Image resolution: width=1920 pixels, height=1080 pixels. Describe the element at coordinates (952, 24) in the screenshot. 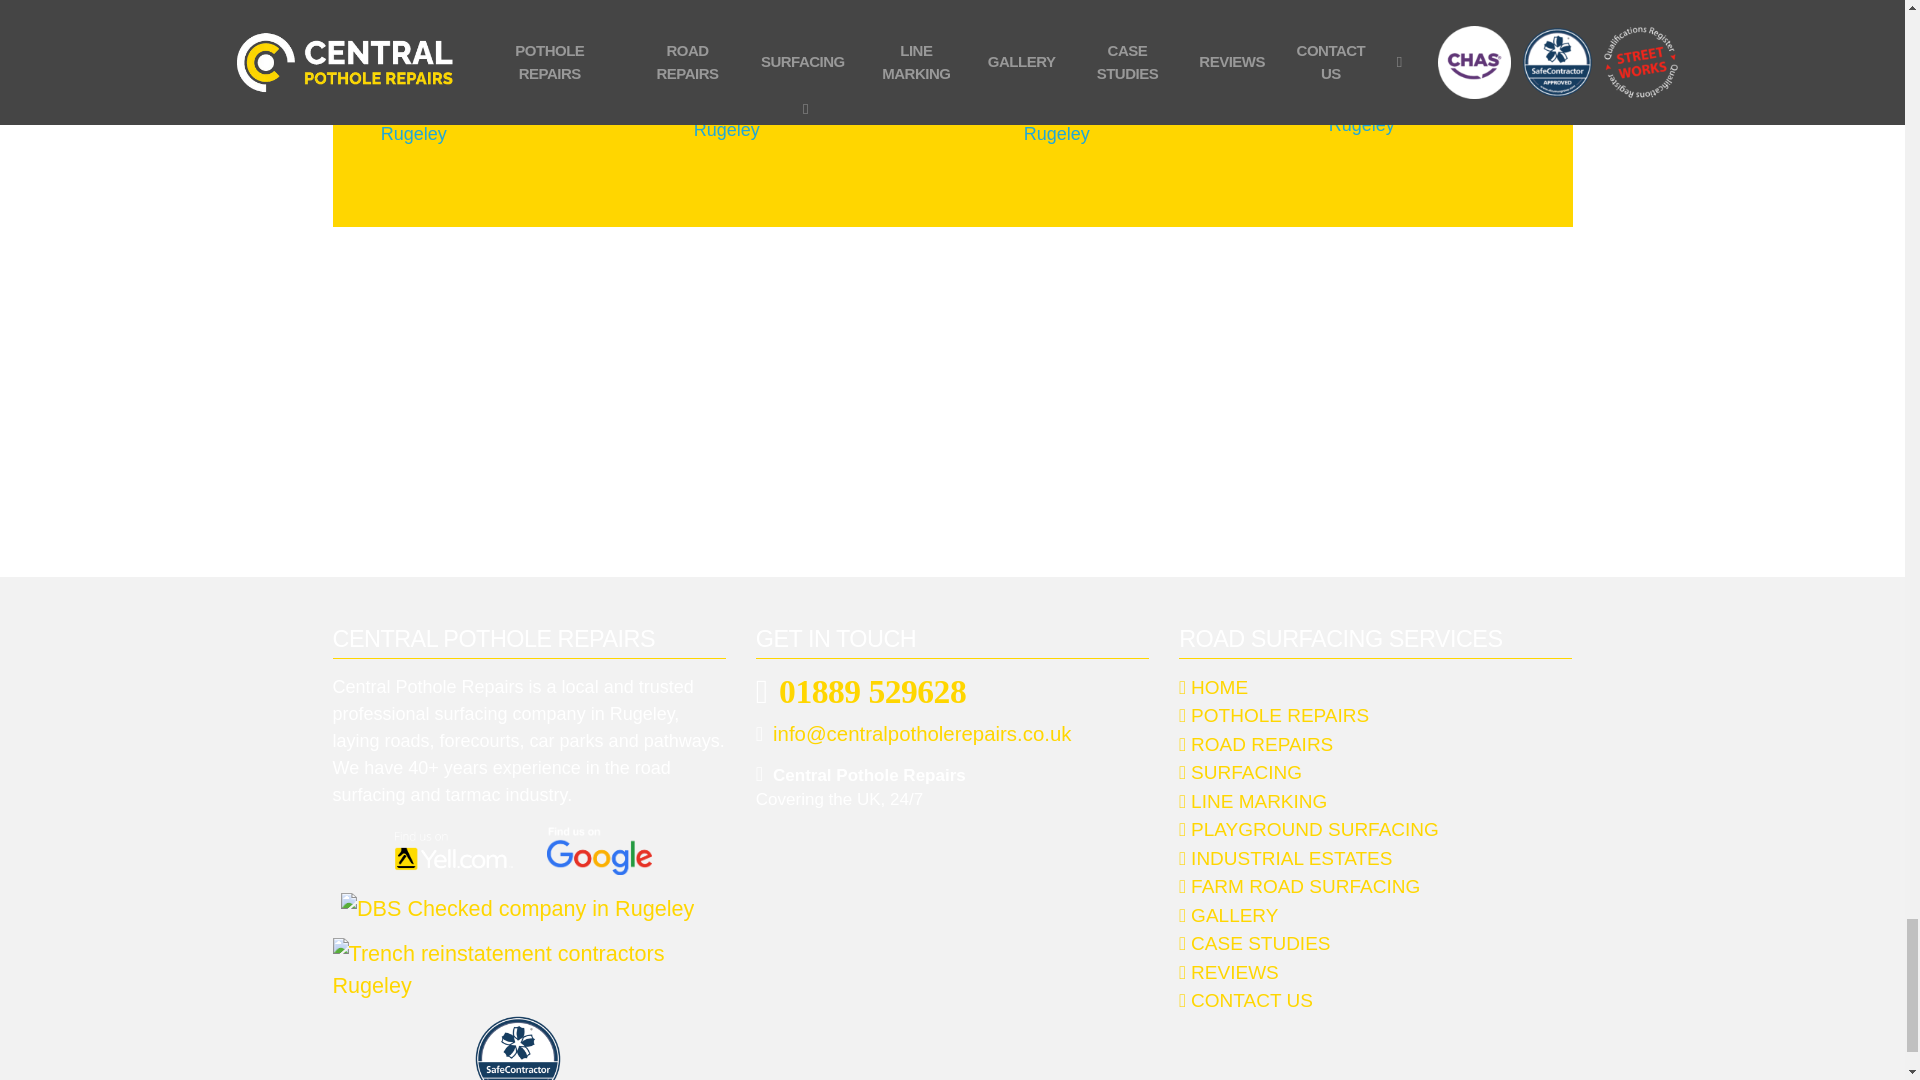

I see `SUPPLIERS OF THE QUALITY MATERIALS WE USE` at that location.